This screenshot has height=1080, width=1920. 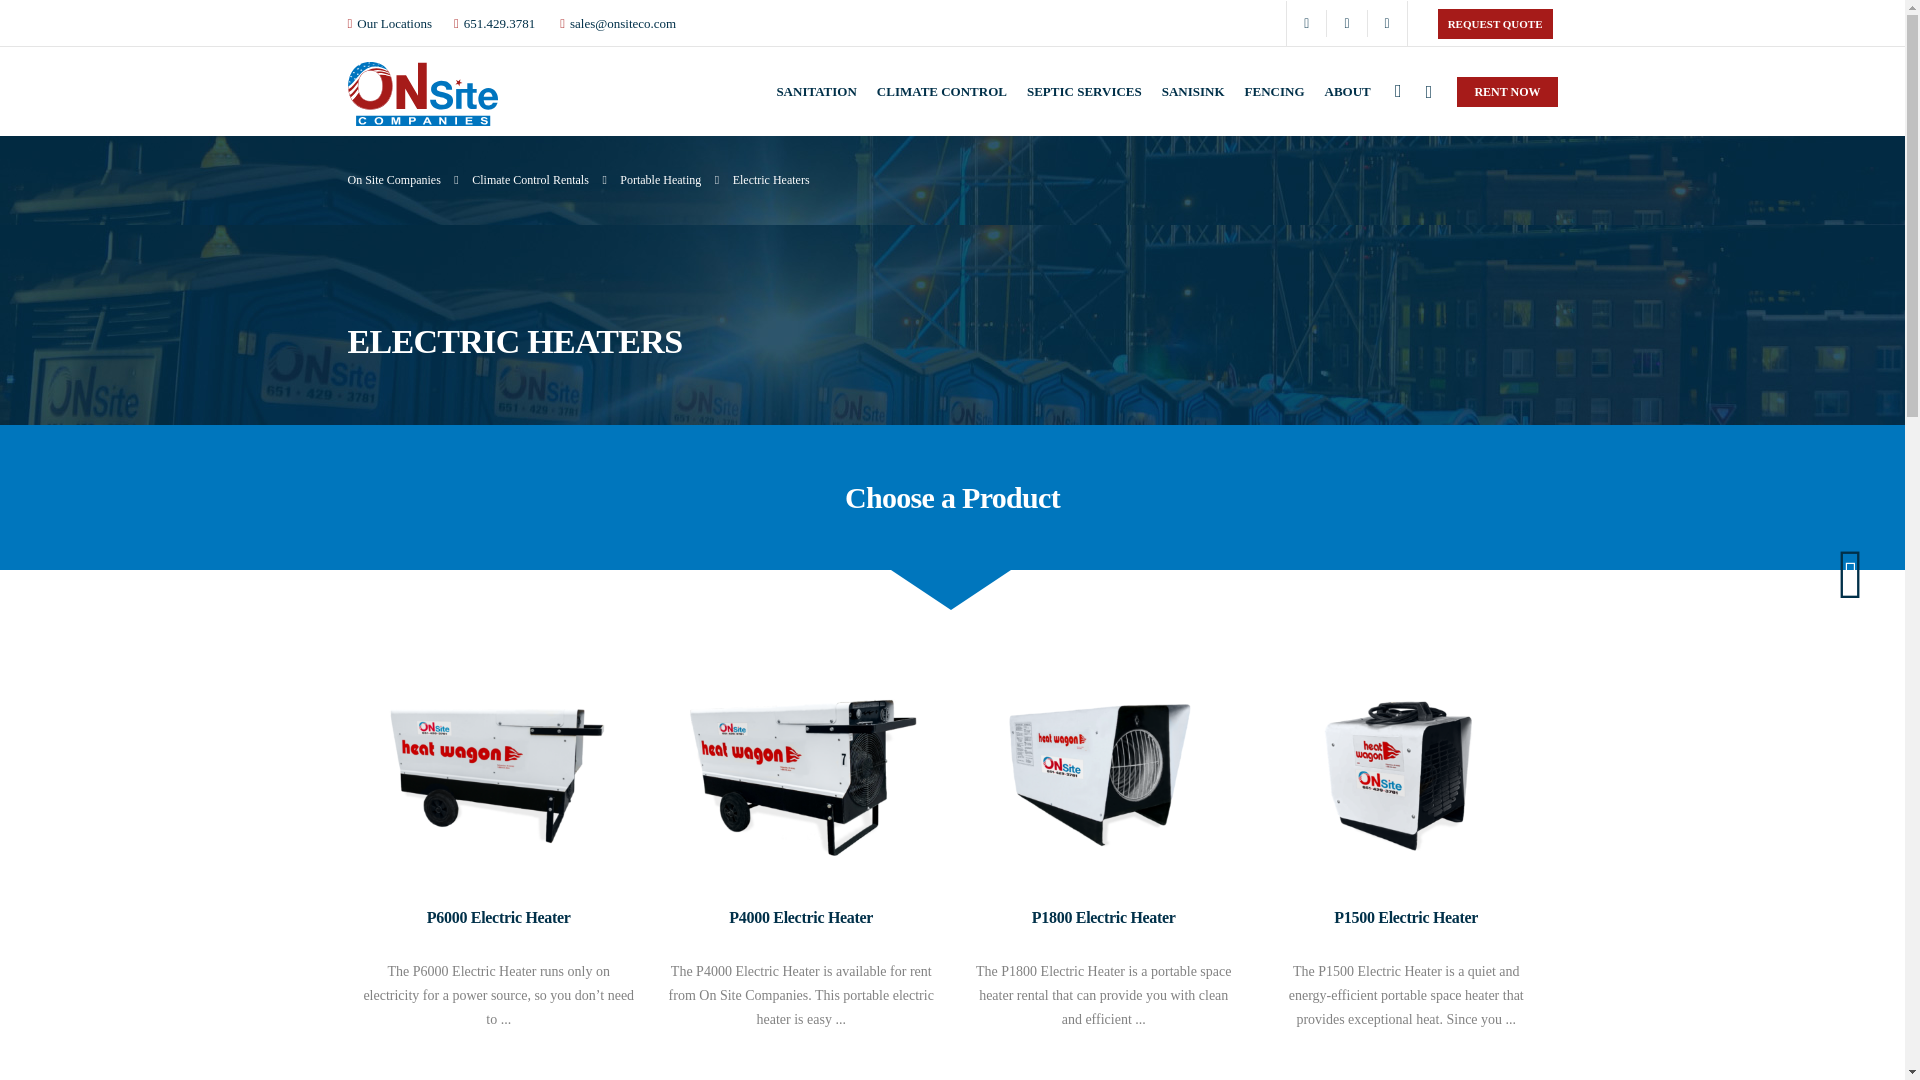 I want to click on On Site Companies On Linkedin, so click(x=1346, y=22).